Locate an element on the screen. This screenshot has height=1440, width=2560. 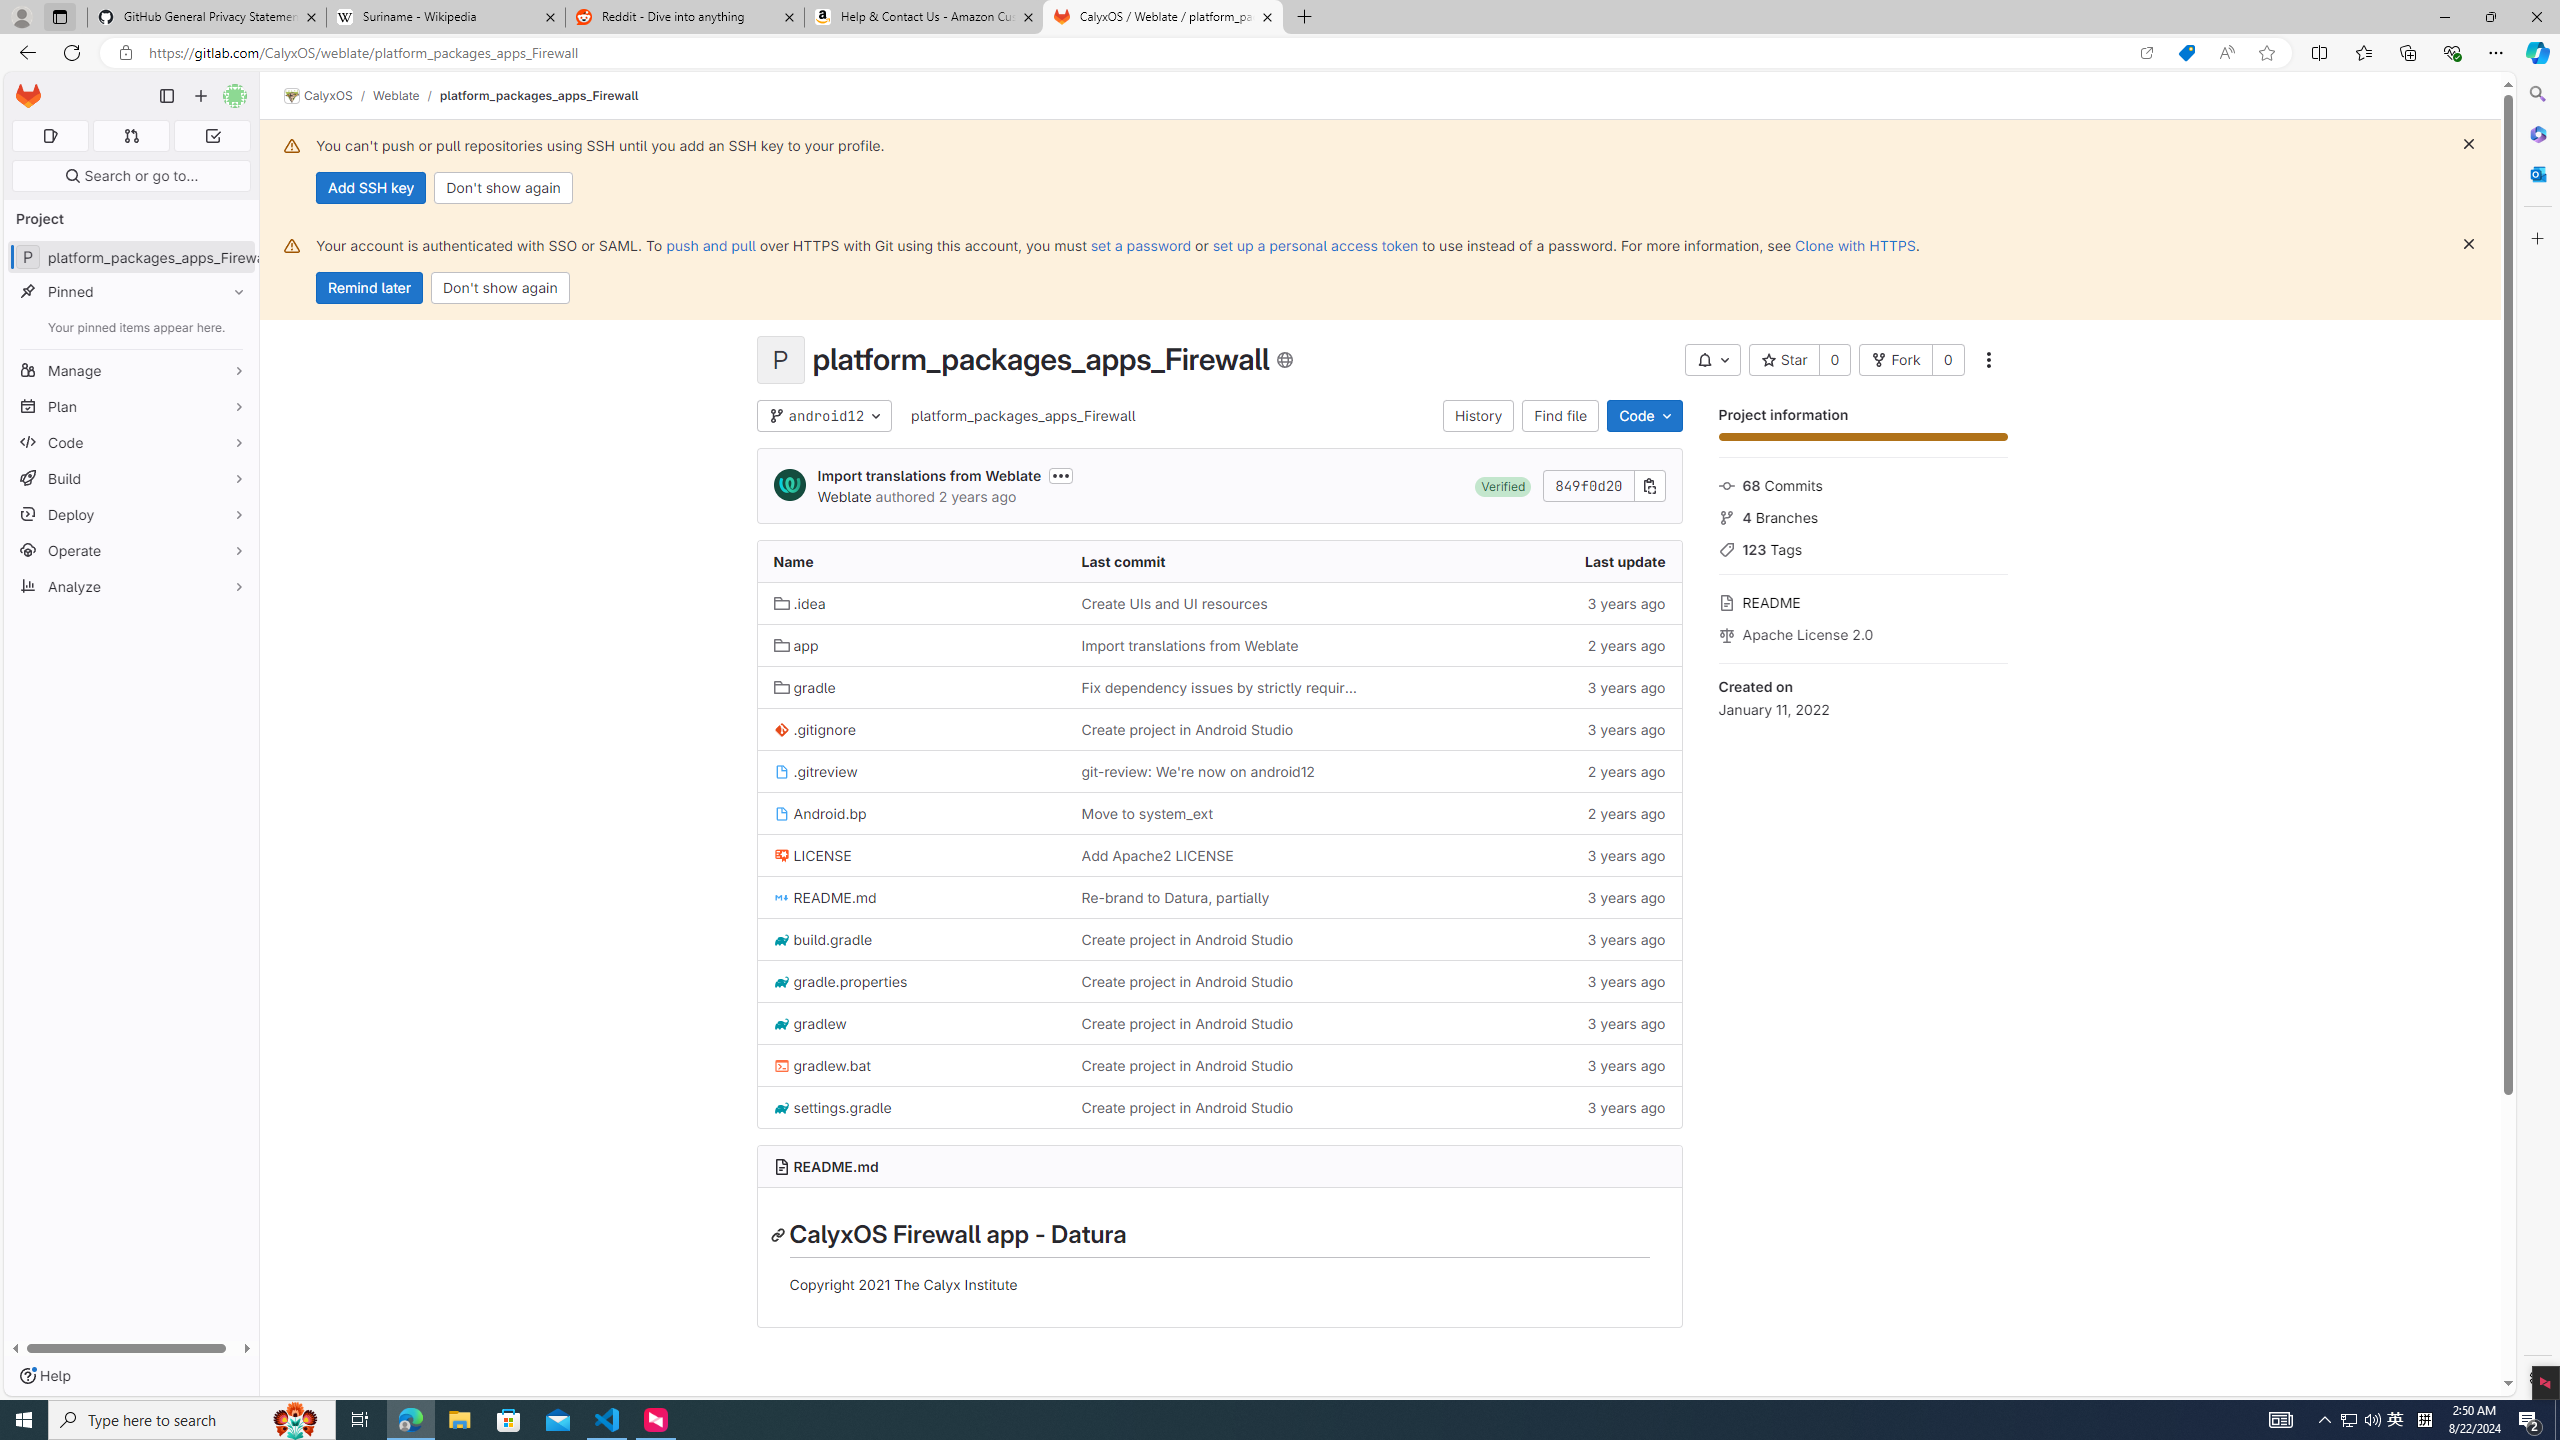
.idea is located at coordinates (800, 603).